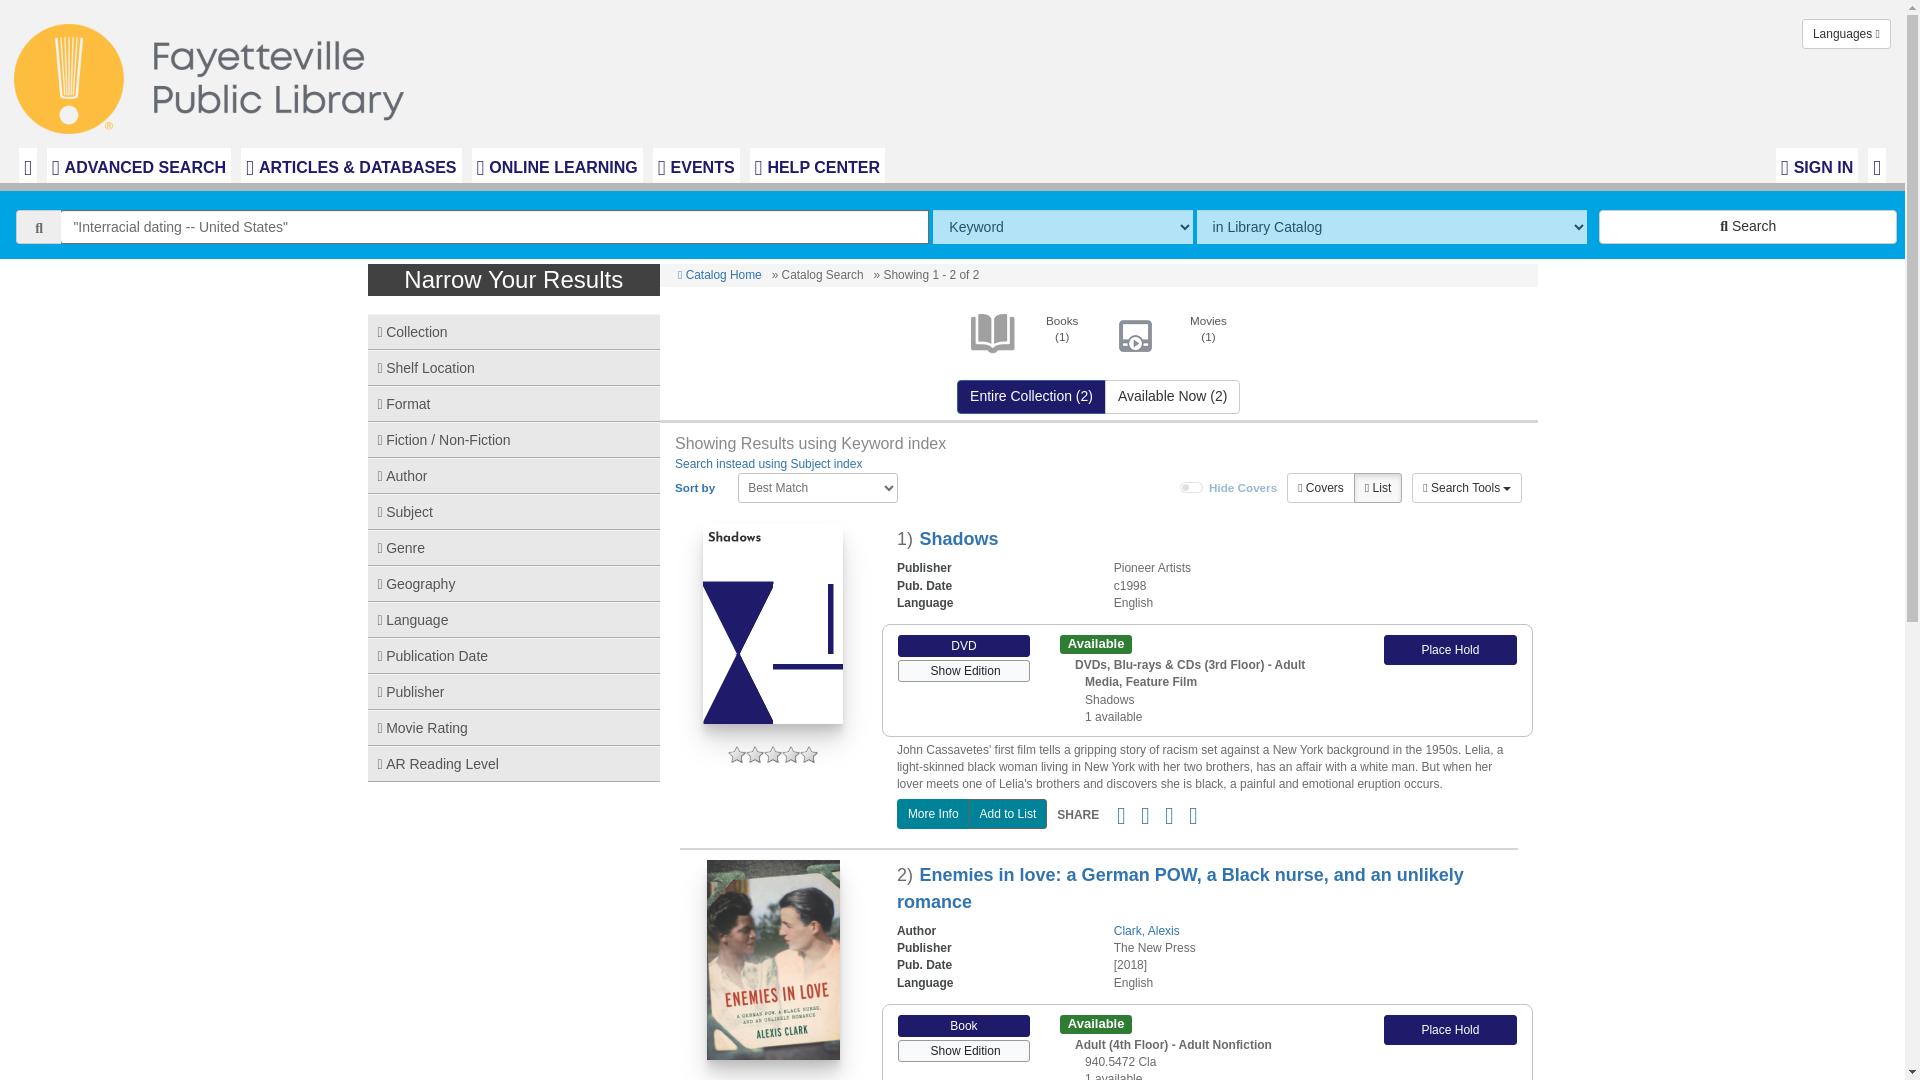 The height and width of the screenshot is (1080, 1920). What do you see at coordinates (558, 165) in the screenshot?
I see `ONLINE LEARNING` at bounding box center [558, 165].